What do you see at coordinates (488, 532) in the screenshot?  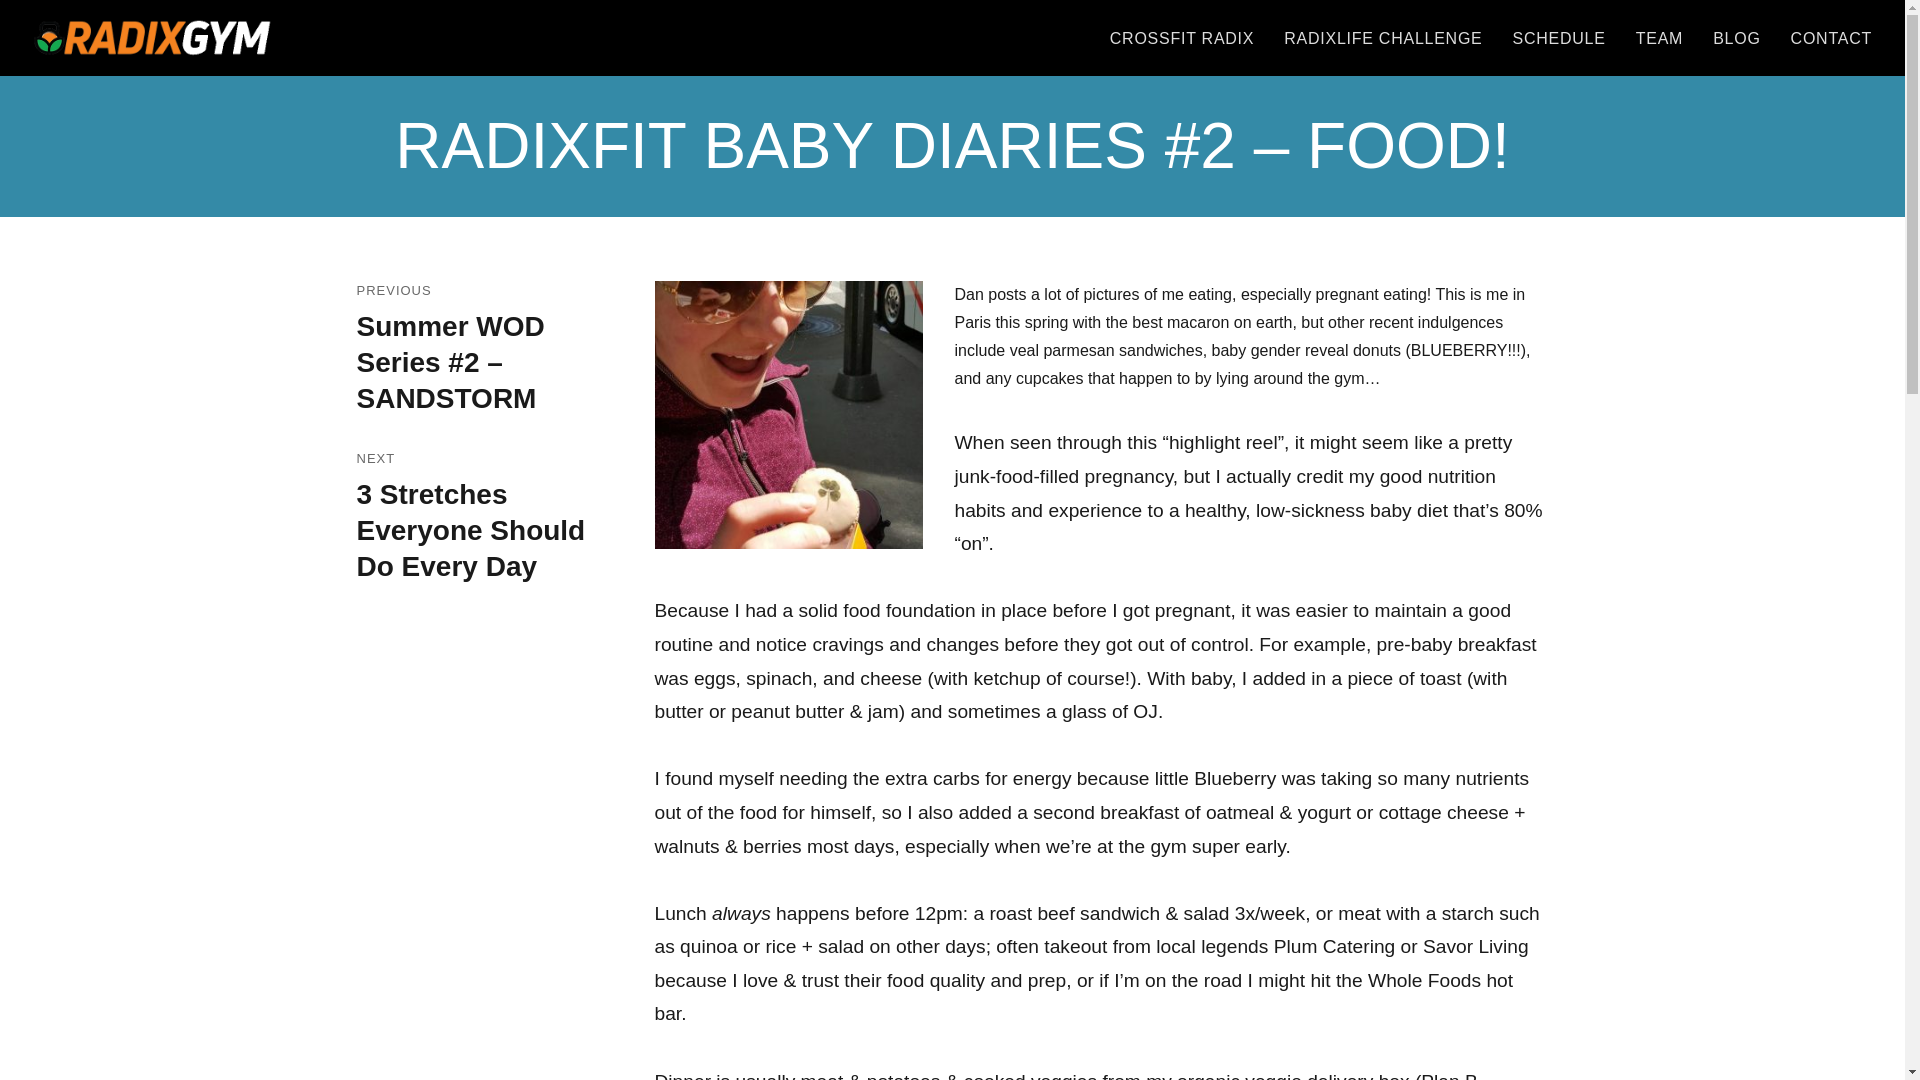 I see `Radix Performance Centre` at bounding box center [488, 532].